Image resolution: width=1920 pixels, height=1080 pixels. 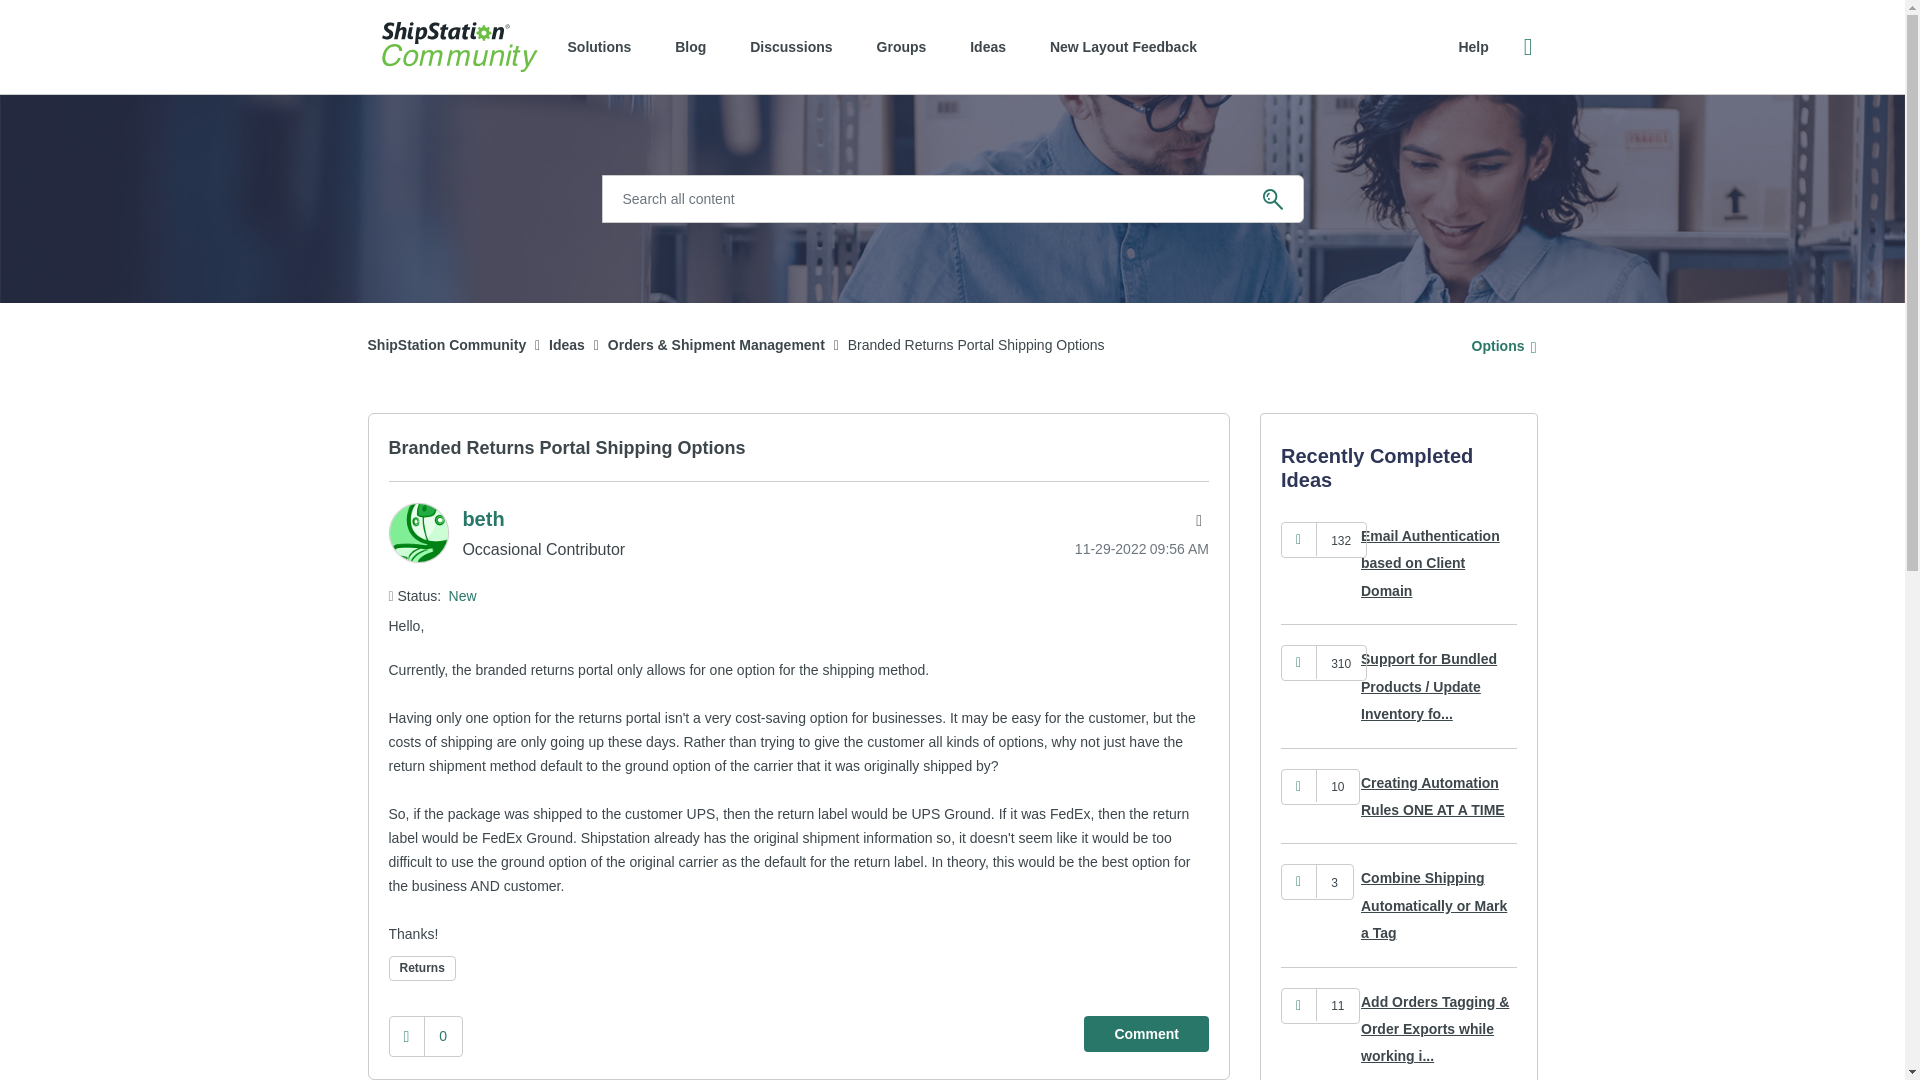 What do you see at coordinates (1498, 346) in the screenshot?
I see `Show option menu` at bounding box center [1498, 346].